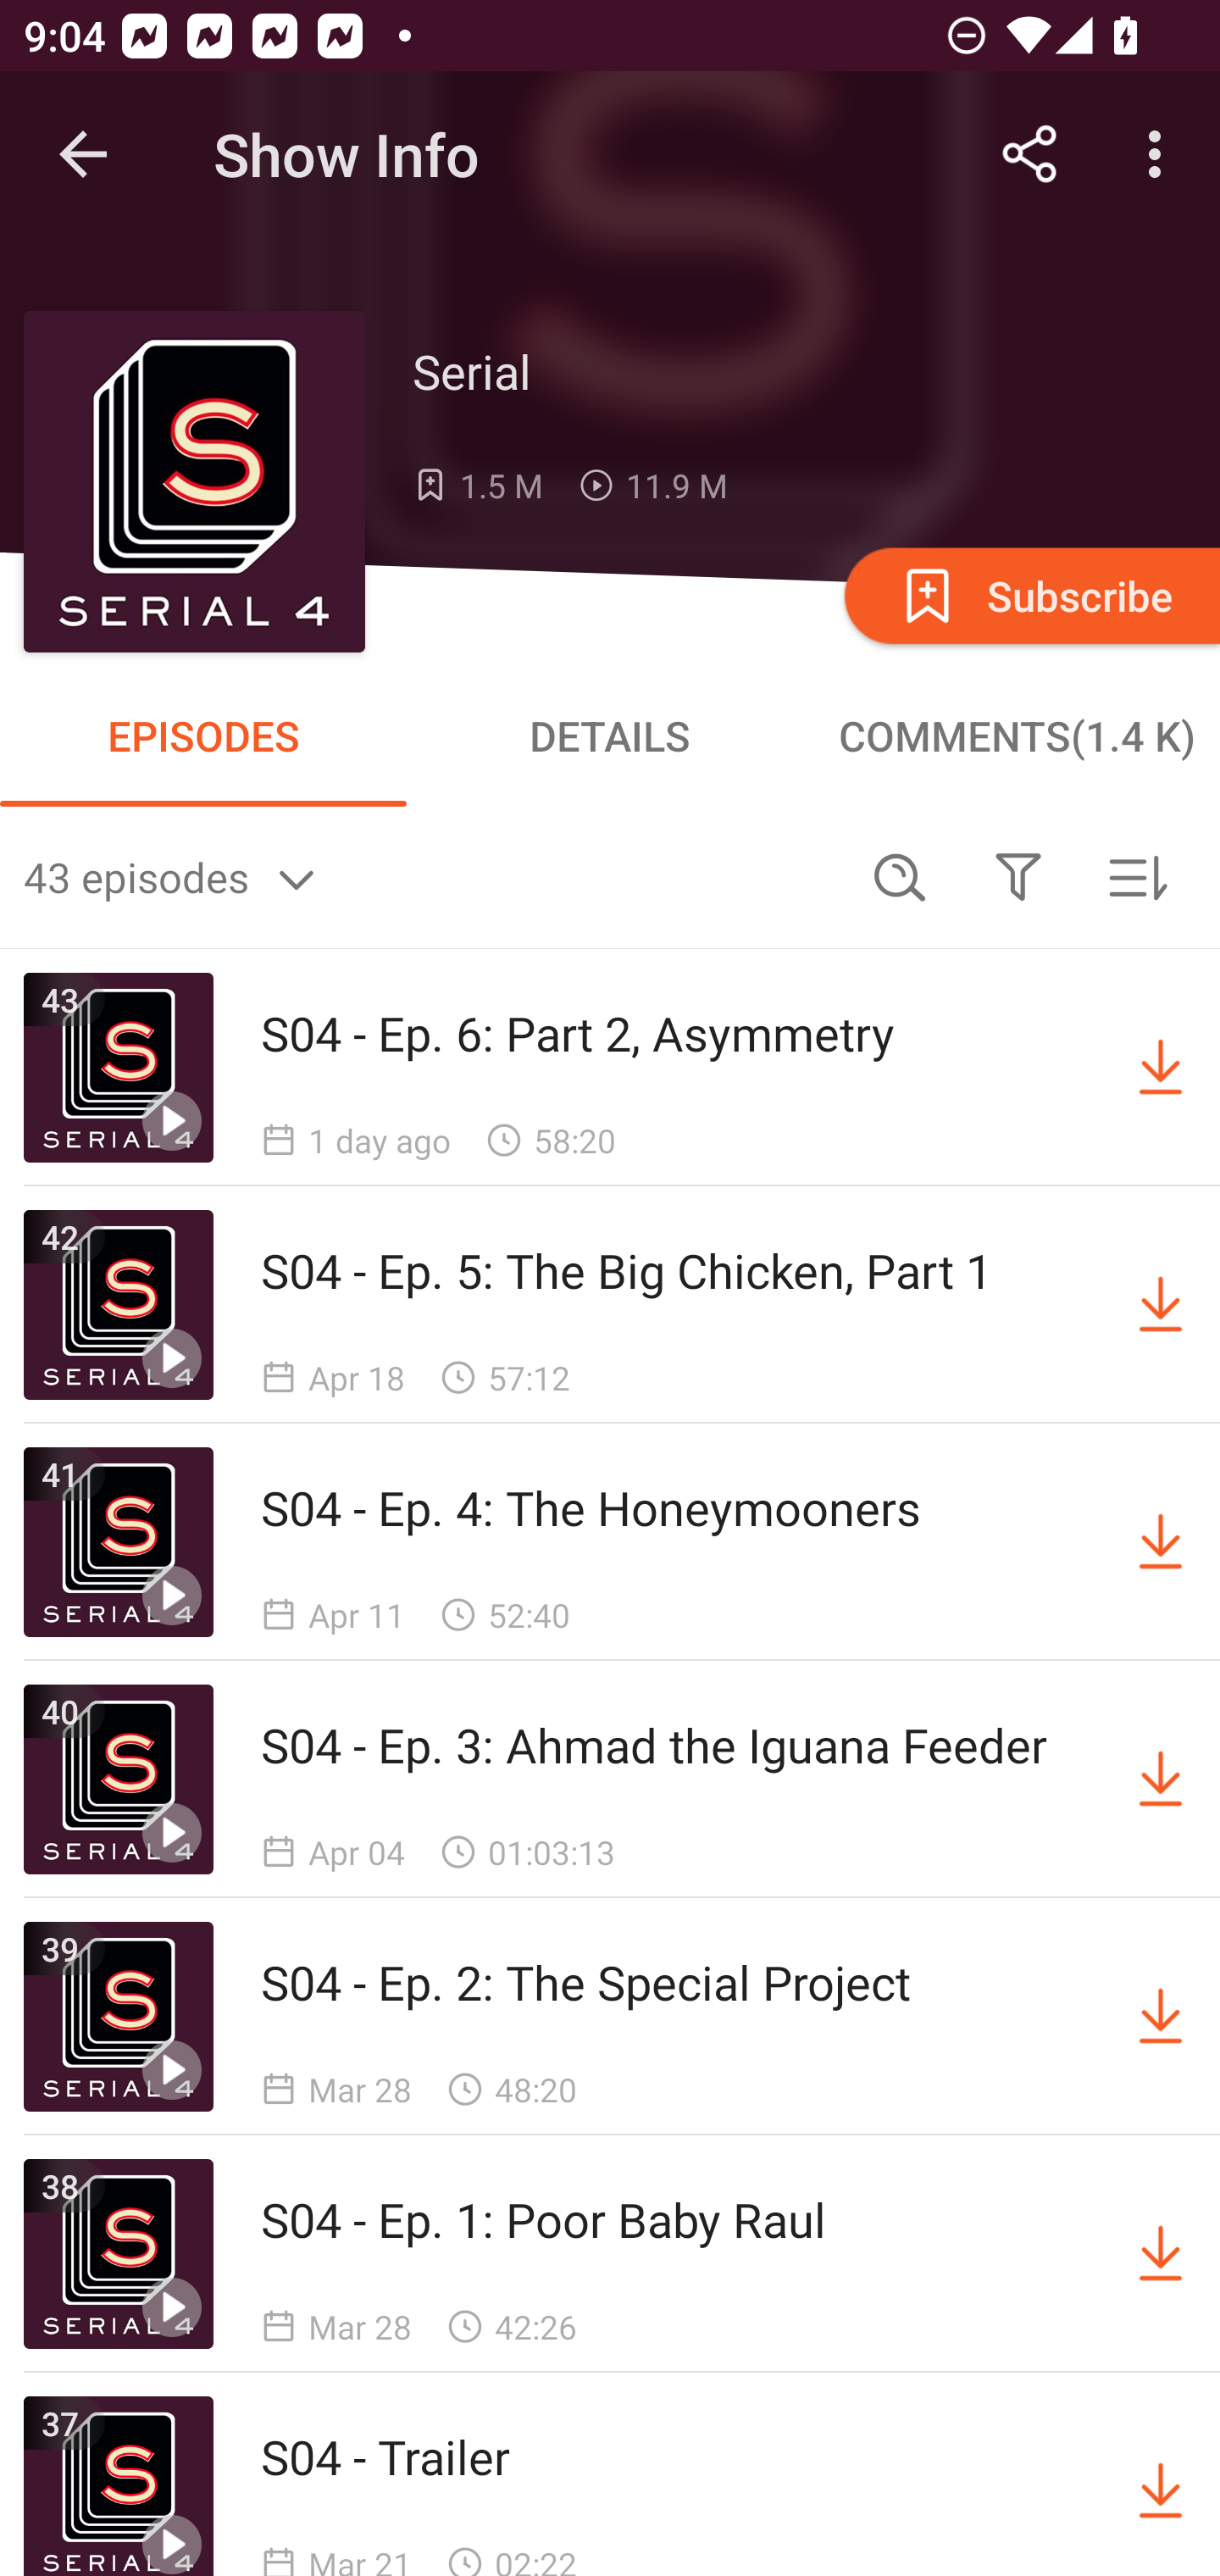 Image resolution: width=1220 pixels, height=2576 pixels. I want to click on Subscribe, so click(1029, 595).